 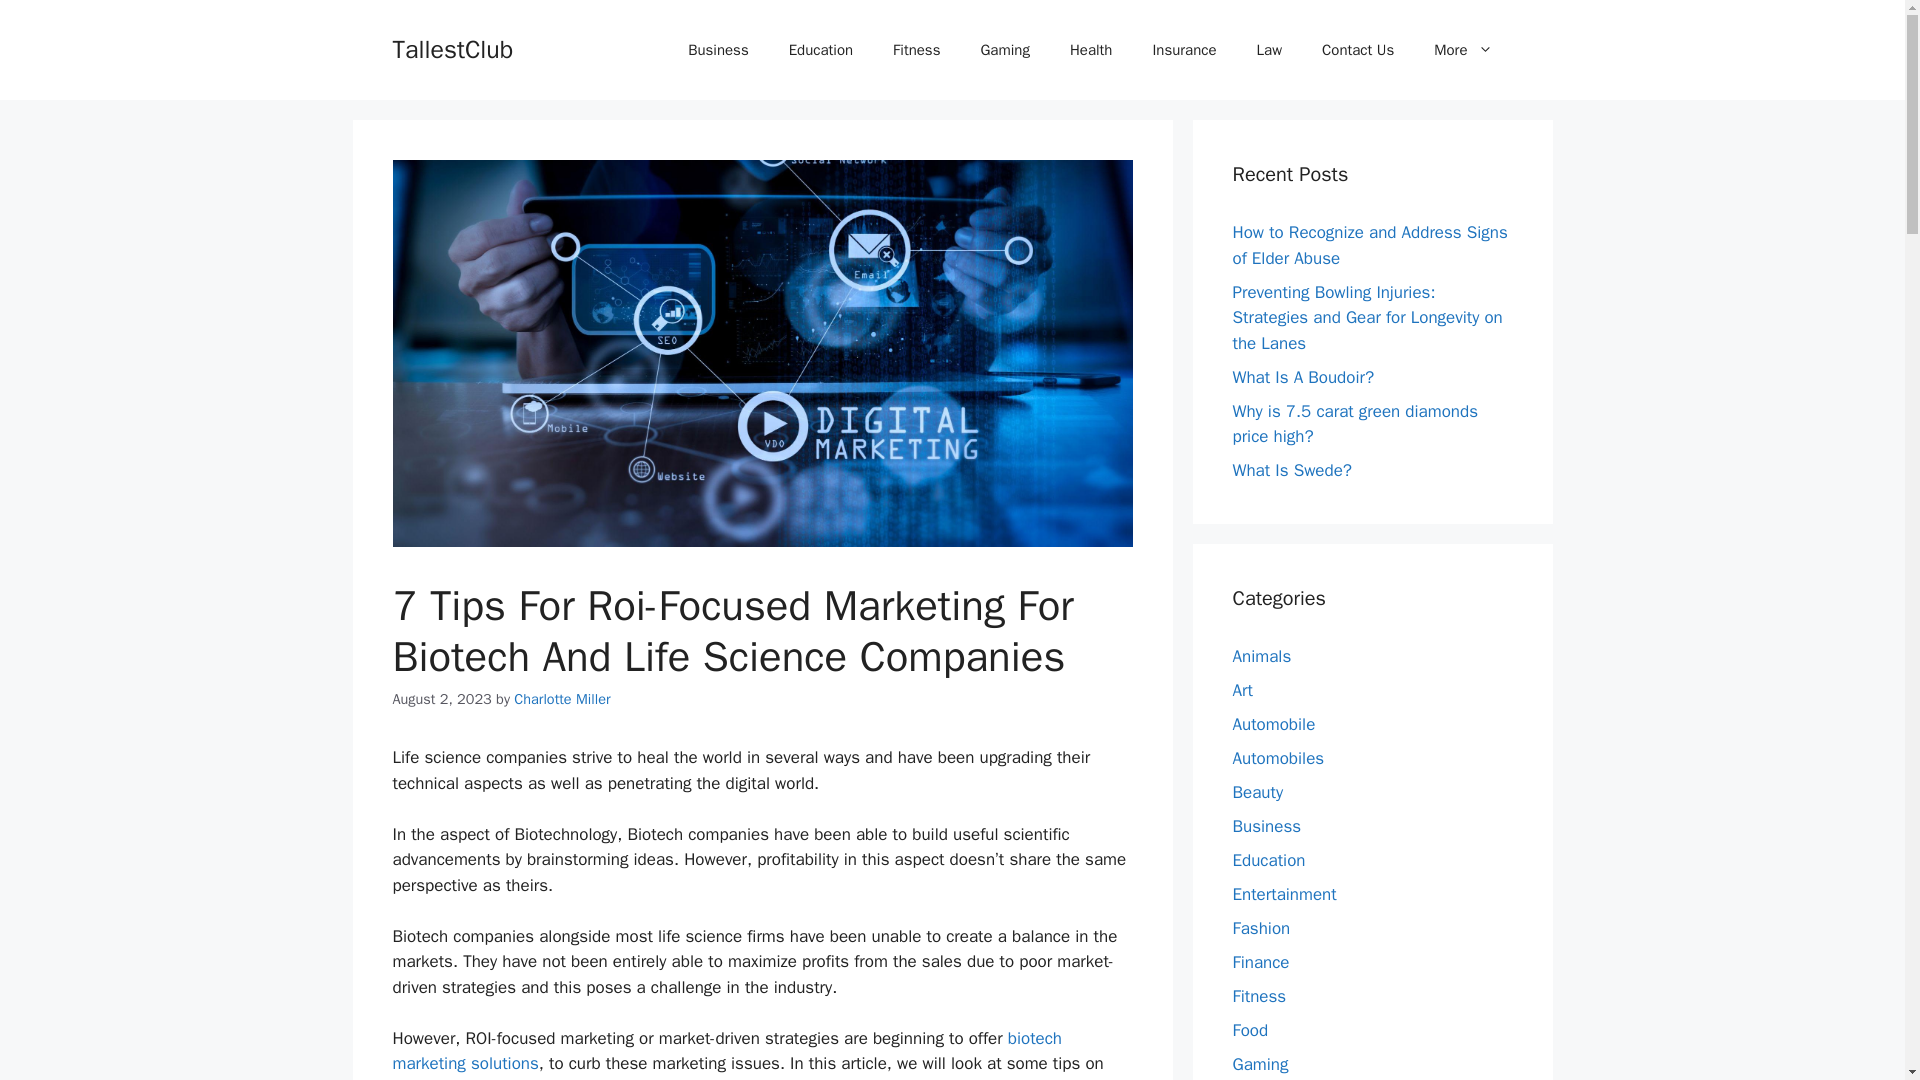 I want to click on Animals, so click(x=1261, y=656).